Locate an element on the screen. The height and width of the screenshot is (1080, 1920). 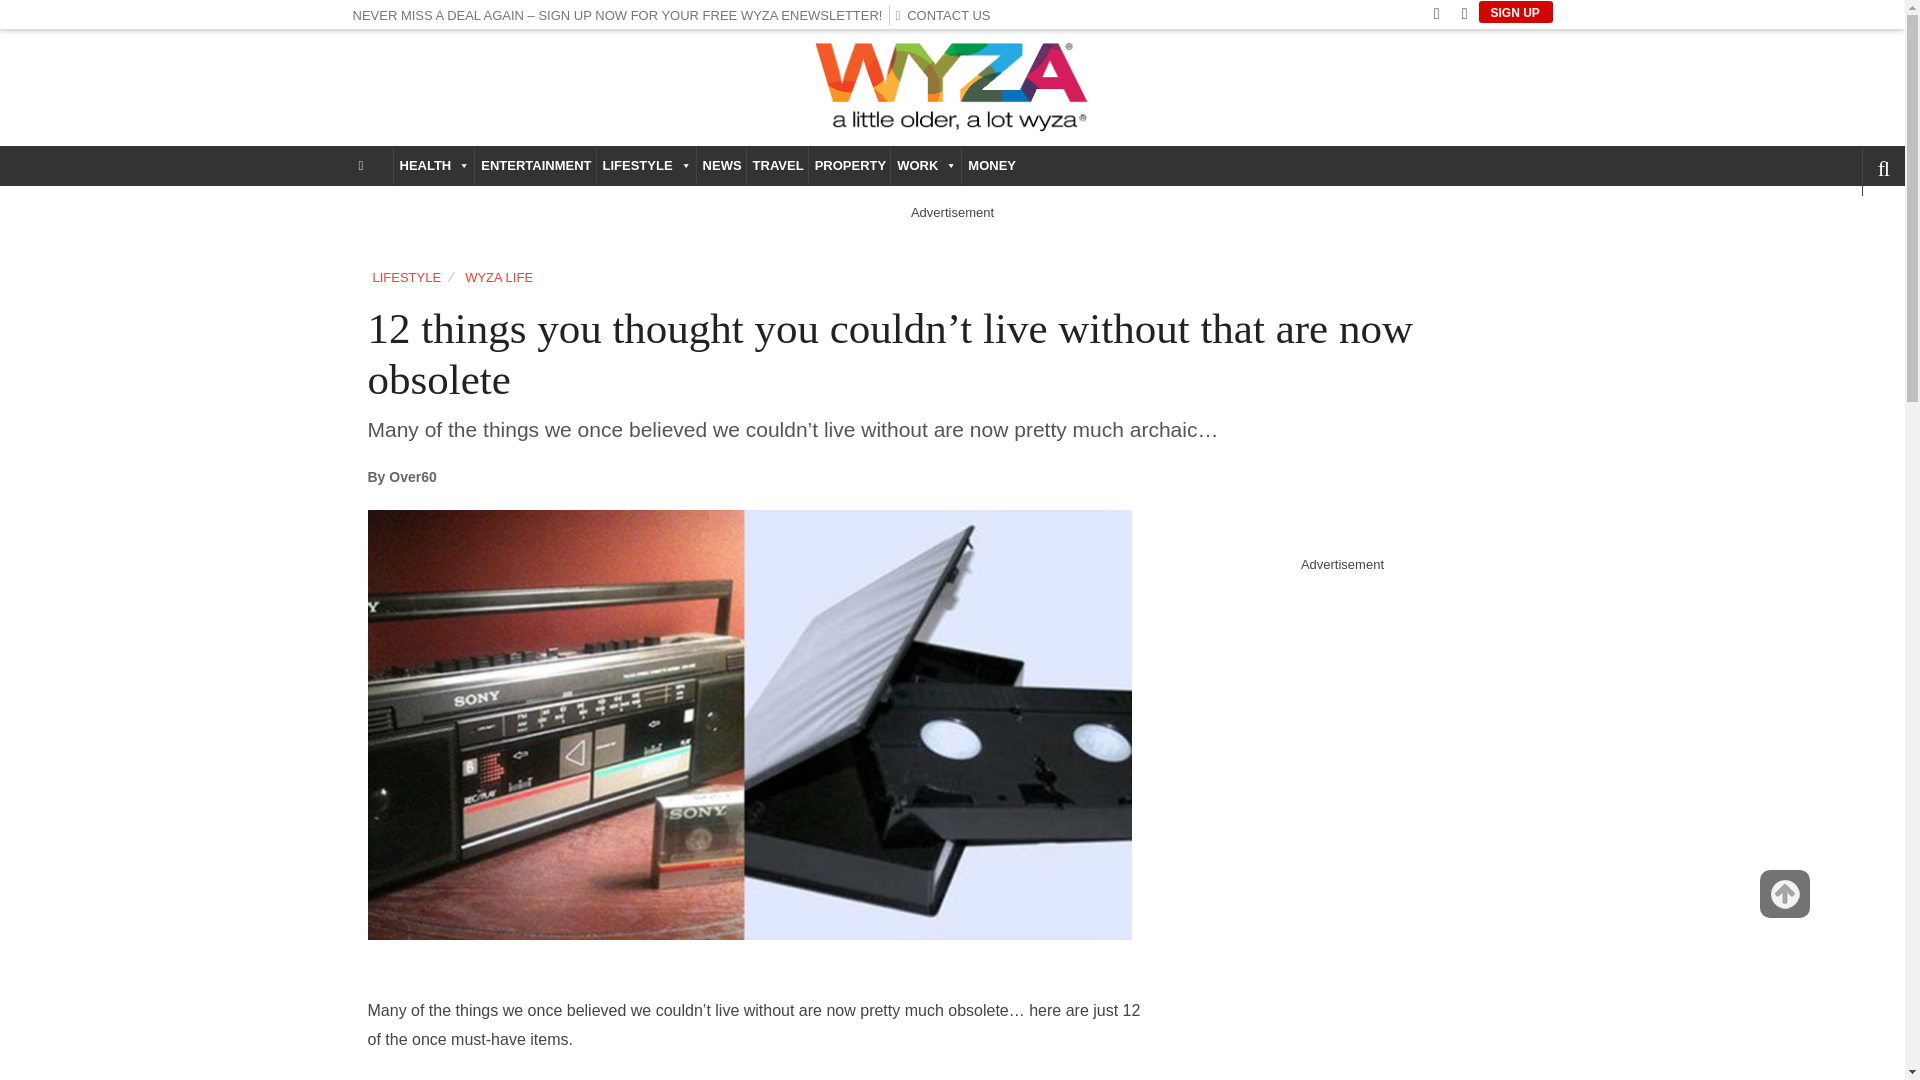
HEALTH is located at coordinates (434, 165).